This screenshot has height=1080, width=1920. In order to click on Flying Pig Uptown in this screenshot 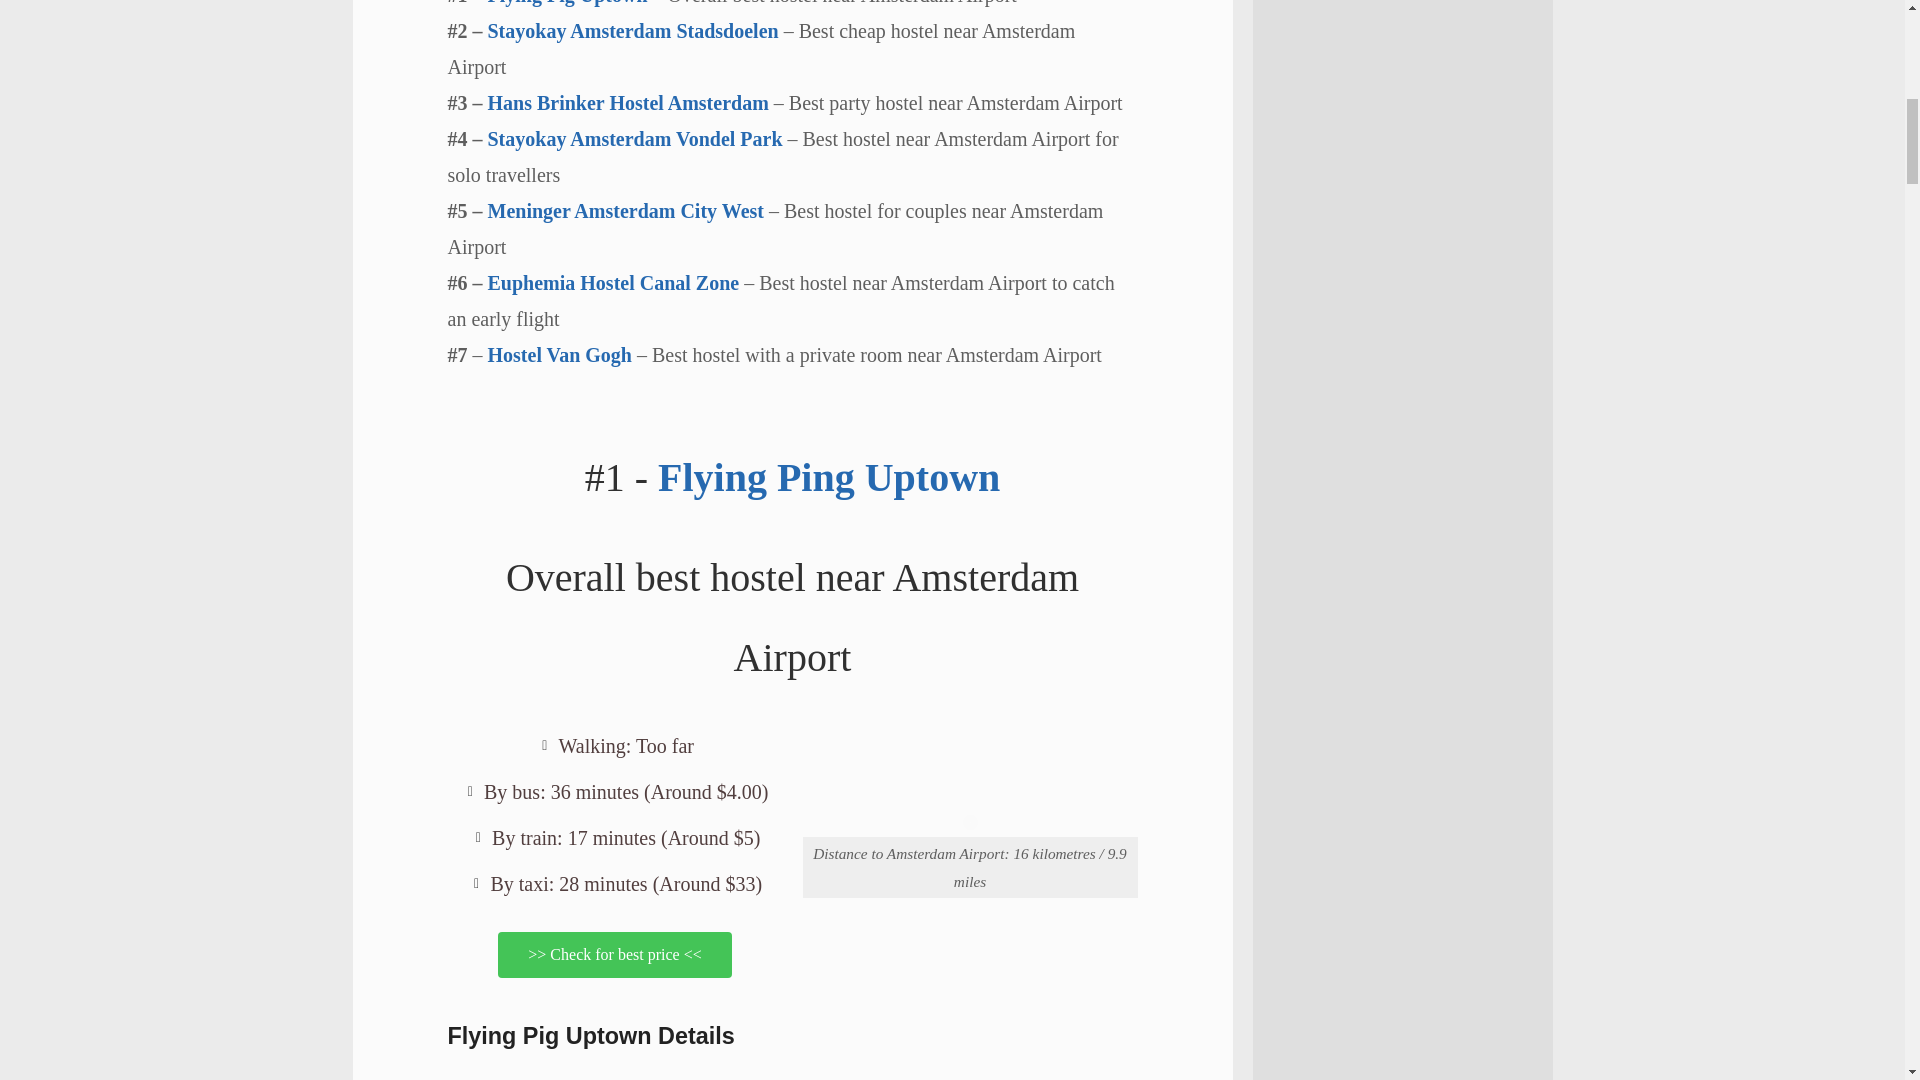, I will do `click(568, 3)`.